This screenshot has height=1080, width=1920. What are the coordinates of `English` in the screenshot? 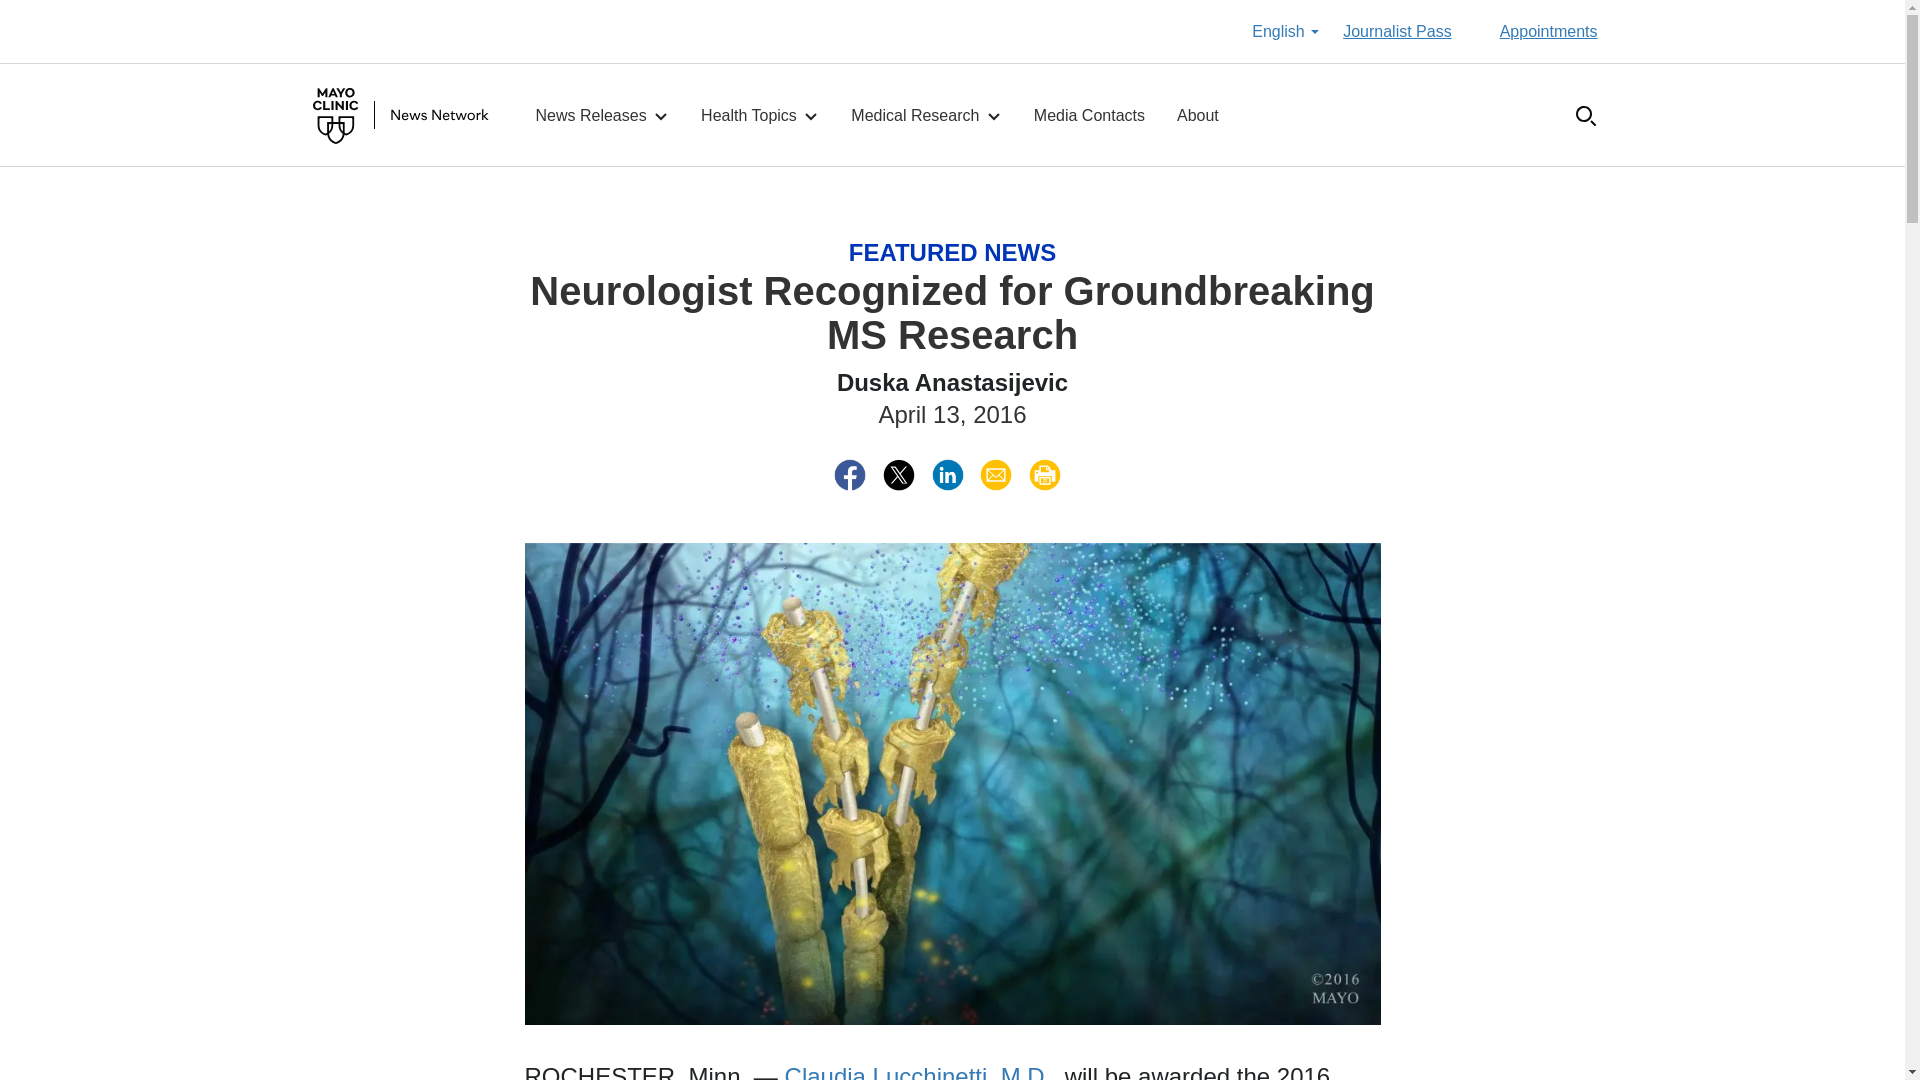 It's located at (1285, 32).